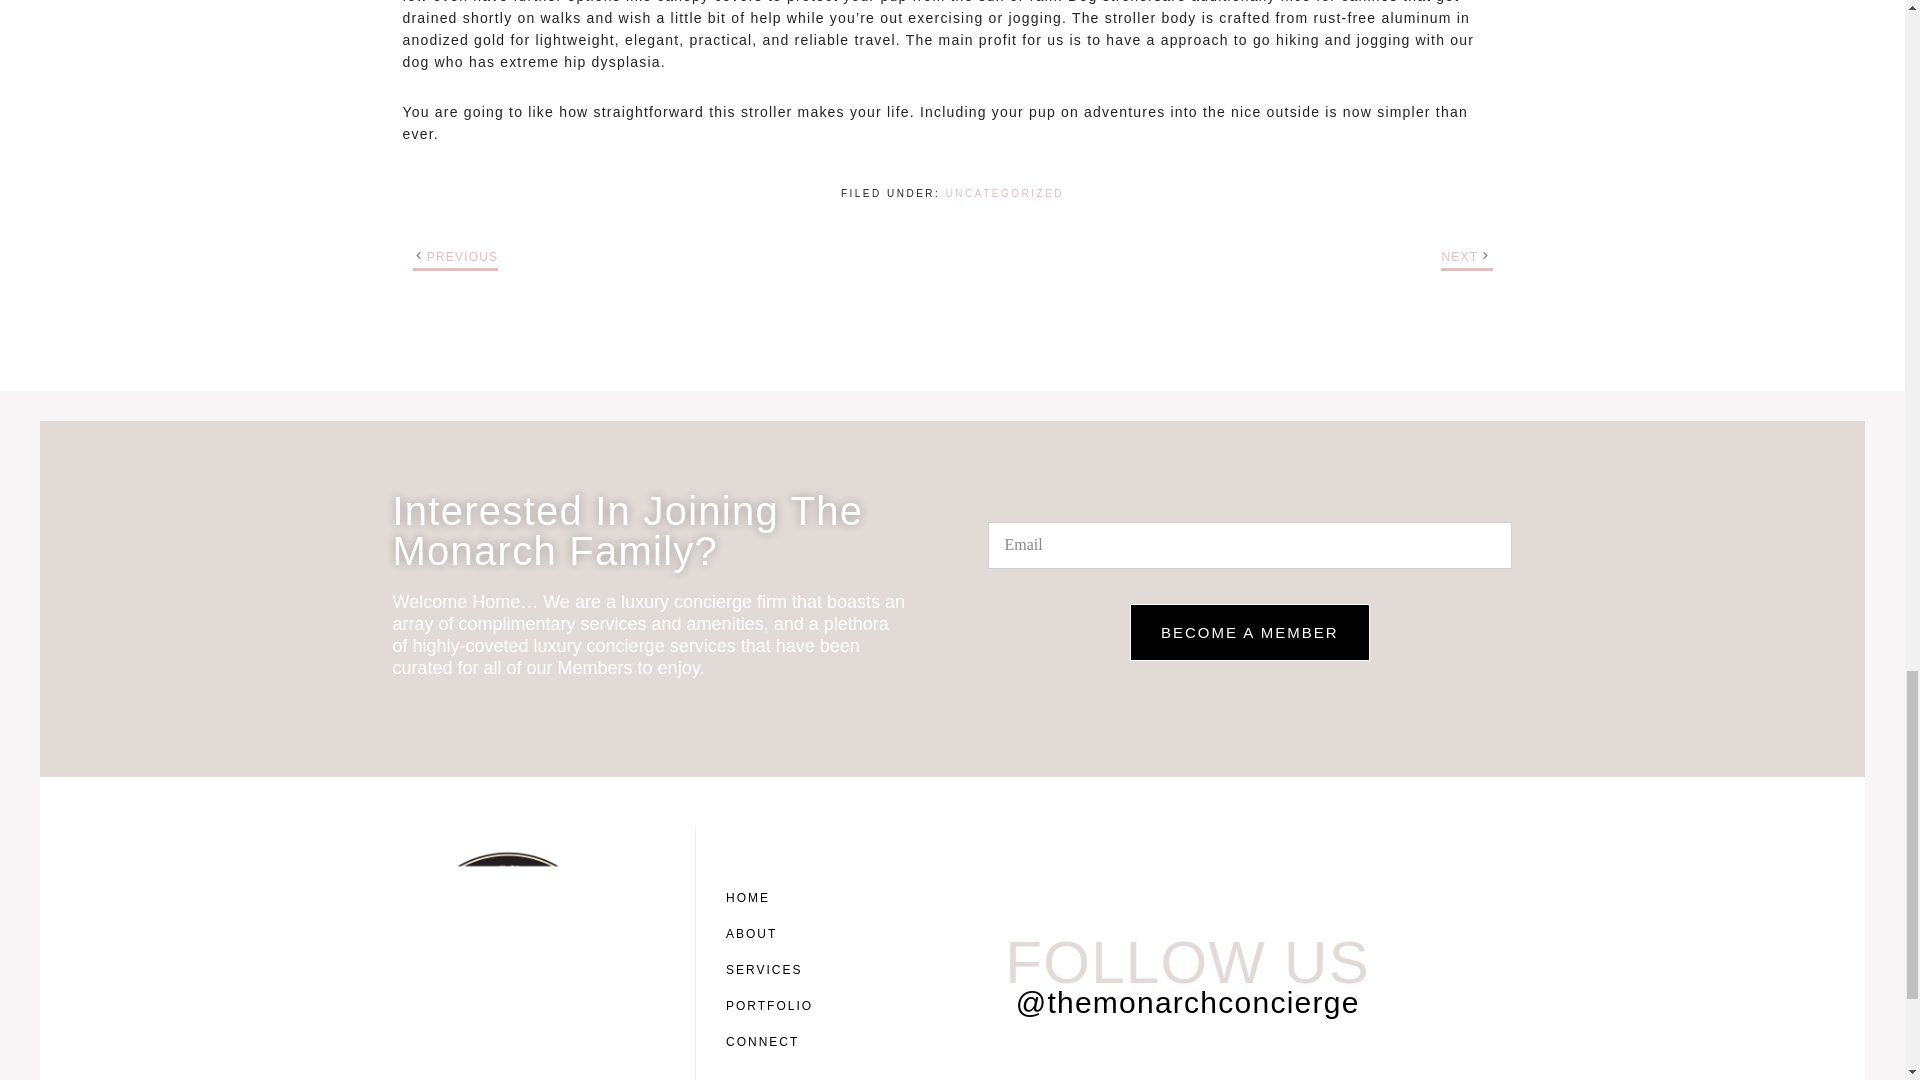 The height and width of the screenshot is (1080, 1920). What do you see at coordinates (1460, 256) in the screenshot?
I see `NEXT` at bounding box center [1460, 256].